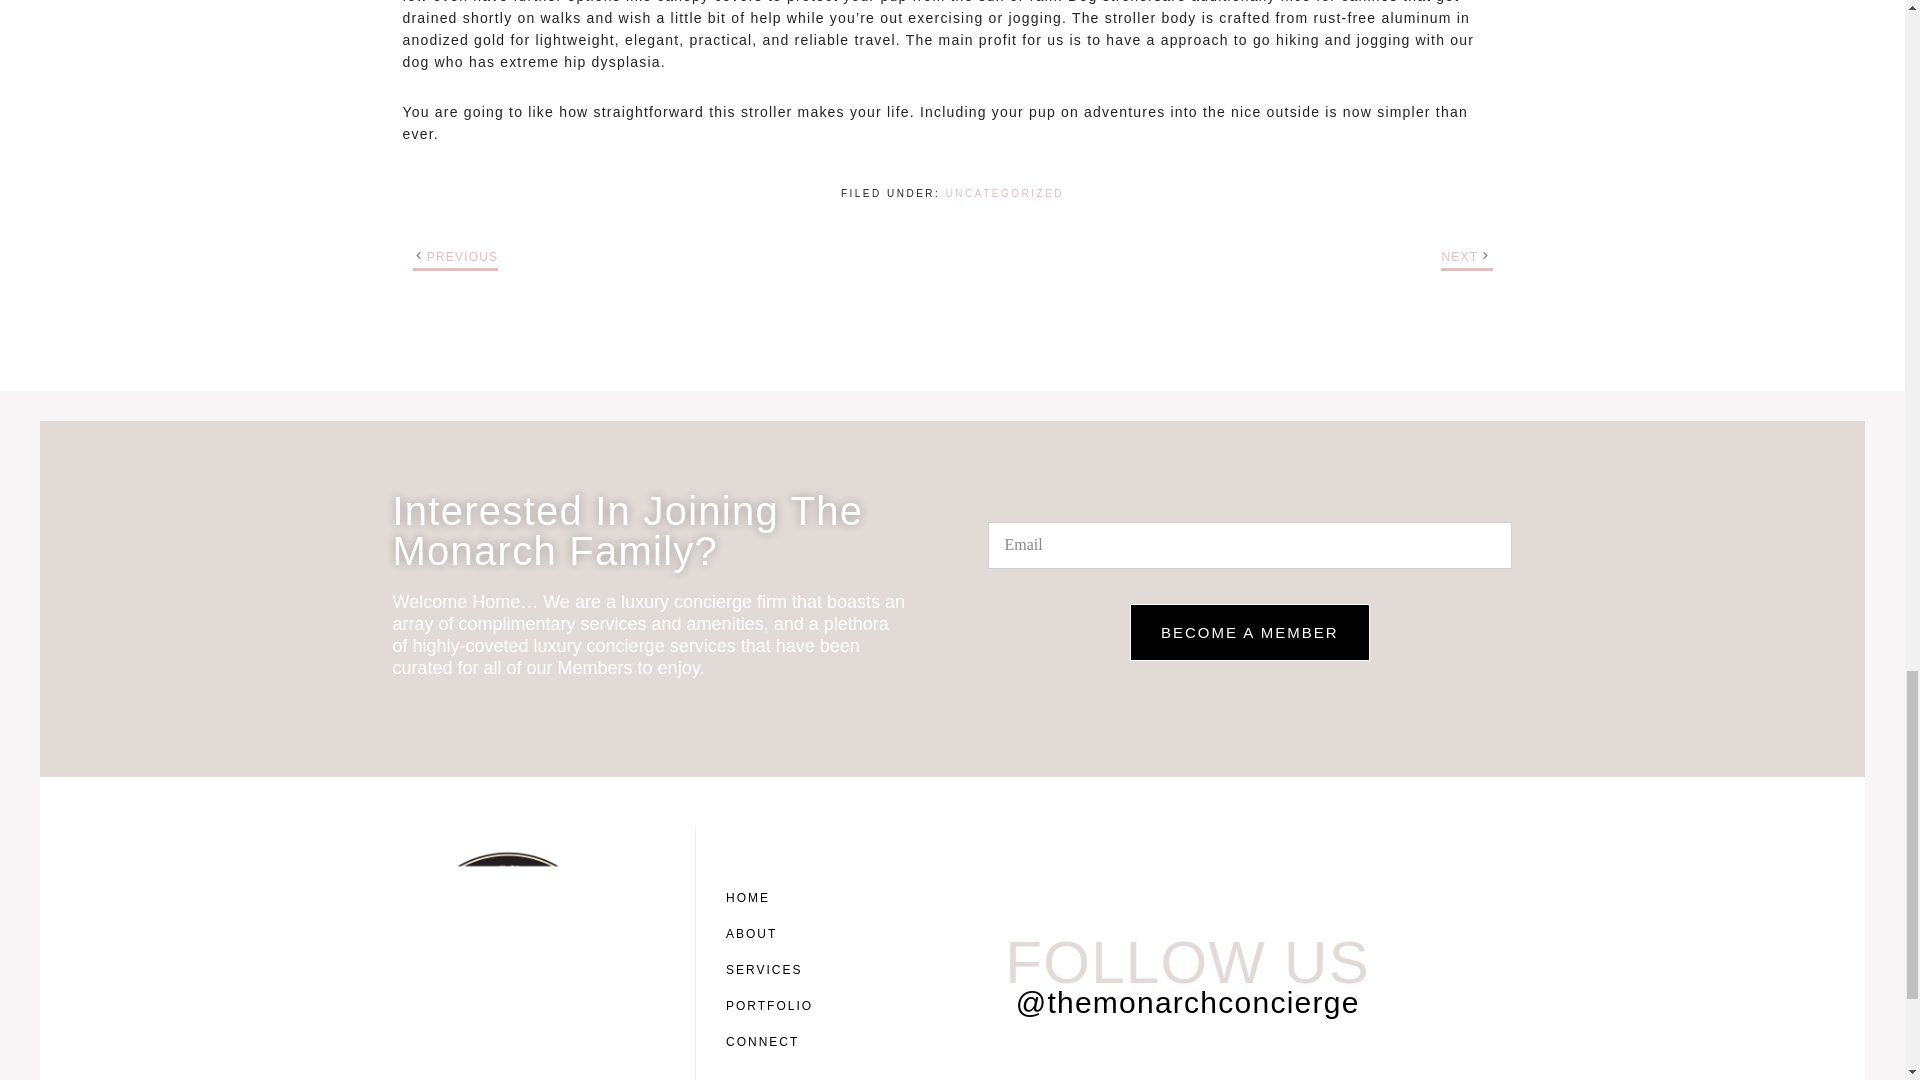 The height and width of the screenshot is (1080, 1920). What do you see at coordinates (1460, 256) in the screenshot?
I see `NEXT` at bounding box center [1460, 256].